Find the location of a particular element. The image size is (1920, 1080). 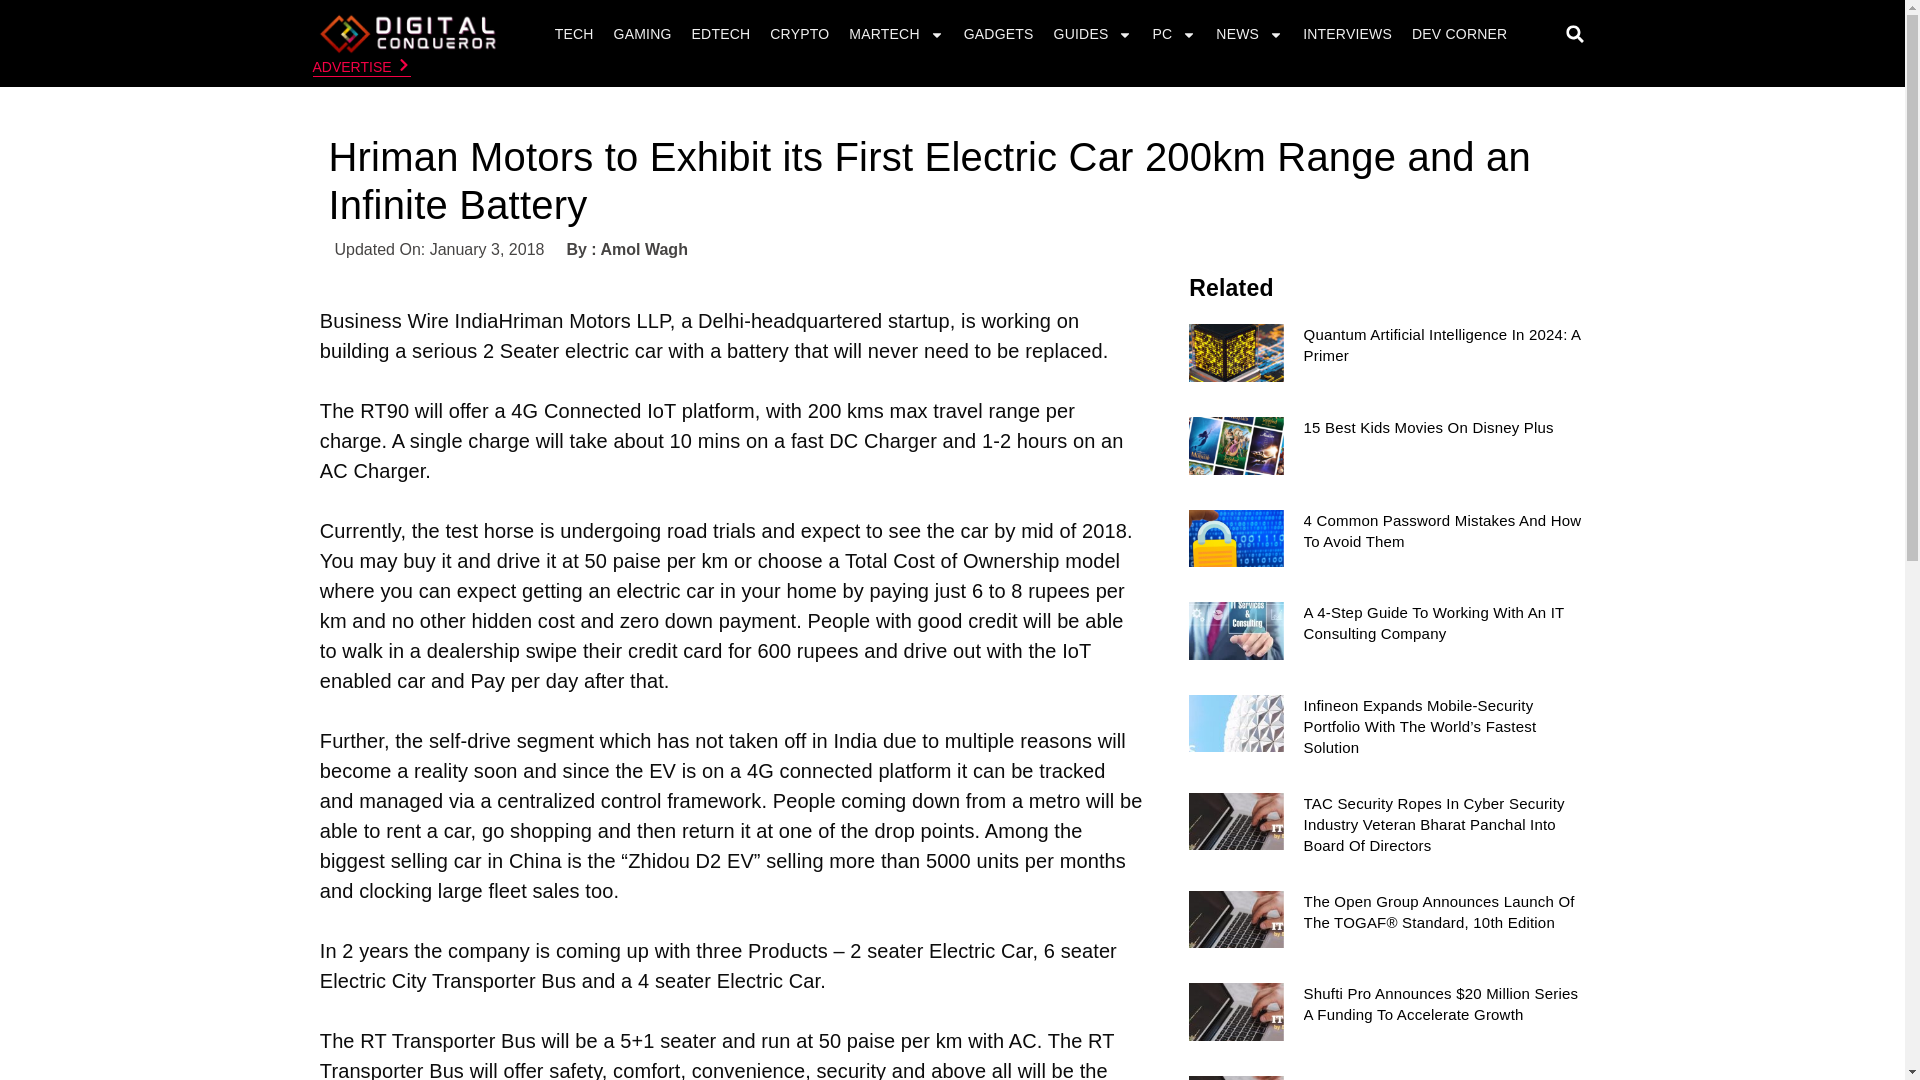

CRYPTO is located at coordinates (798, 34).